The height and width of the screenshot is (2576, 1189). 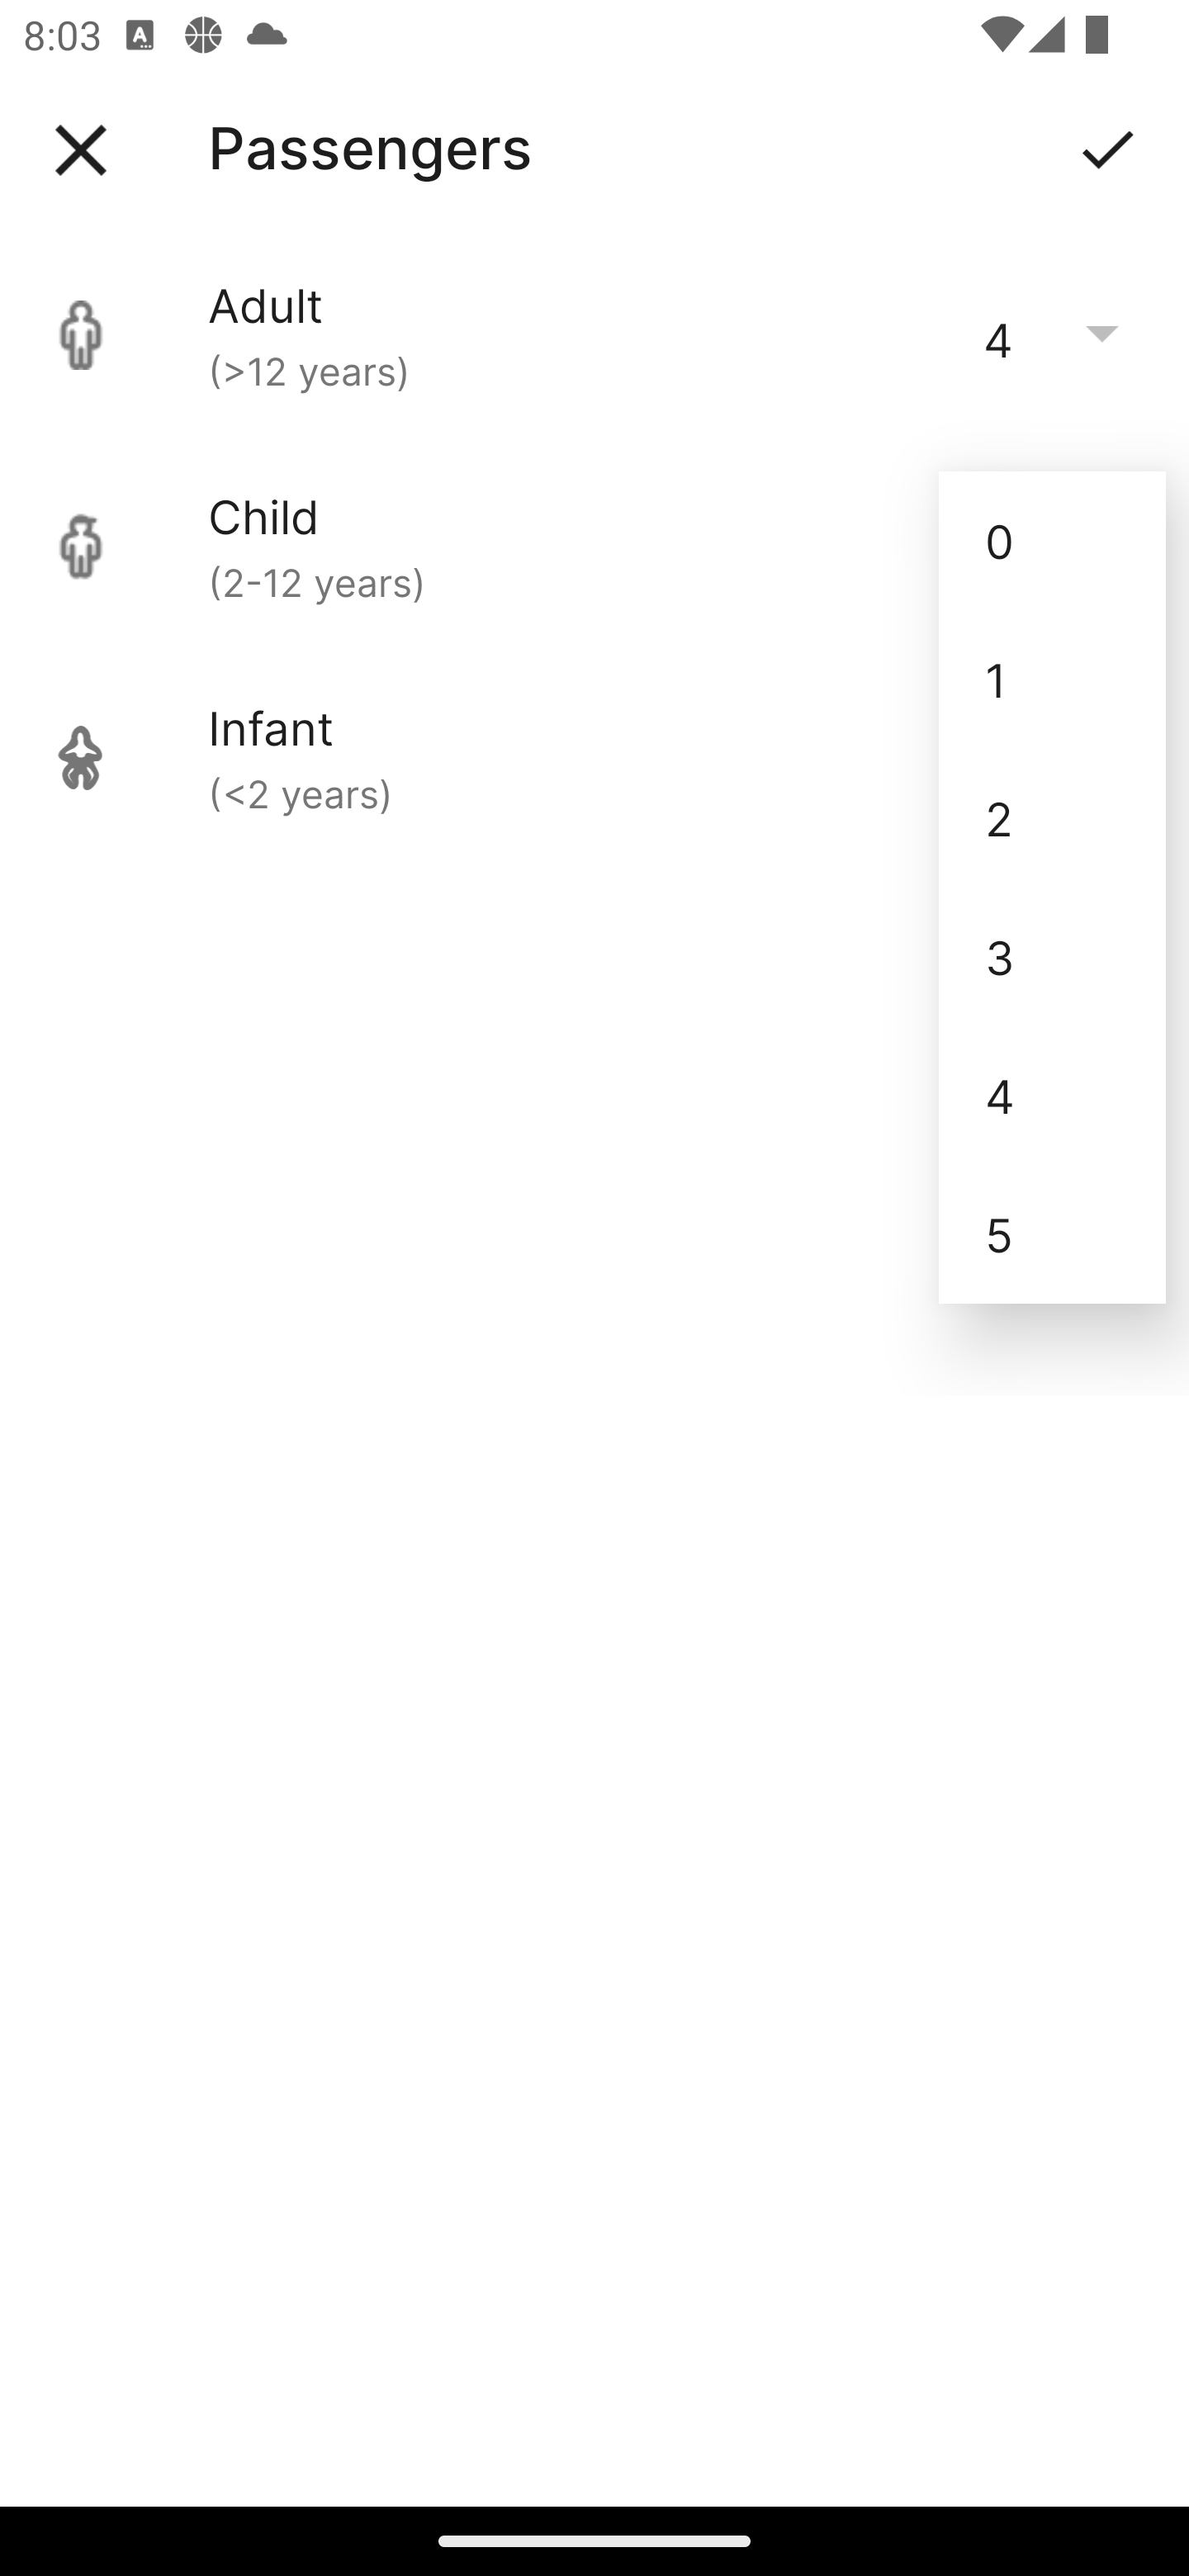 I want to click on 4, so click(x=1052, y=1095).